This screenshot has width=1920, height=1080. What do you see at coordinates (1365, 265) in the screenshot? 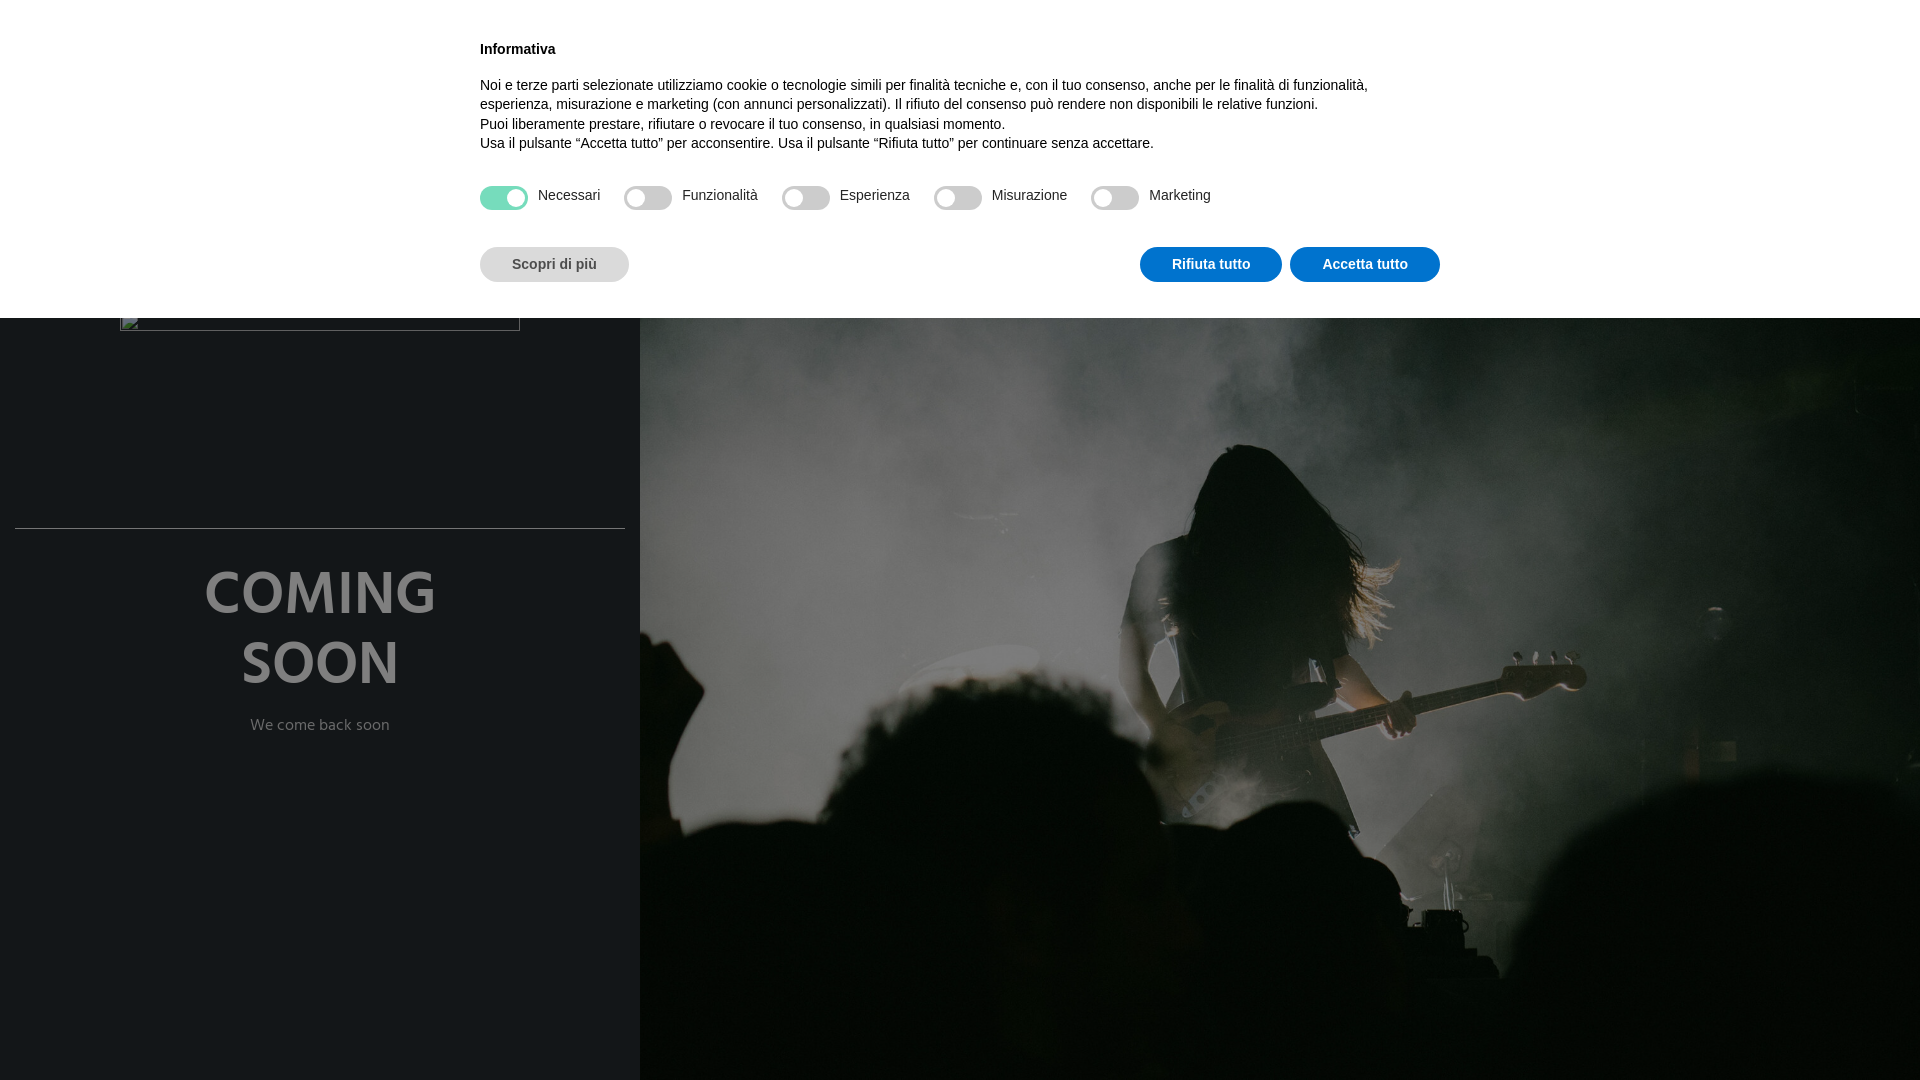
I see `Accetta tutto` at bounding box center [1365, 265].